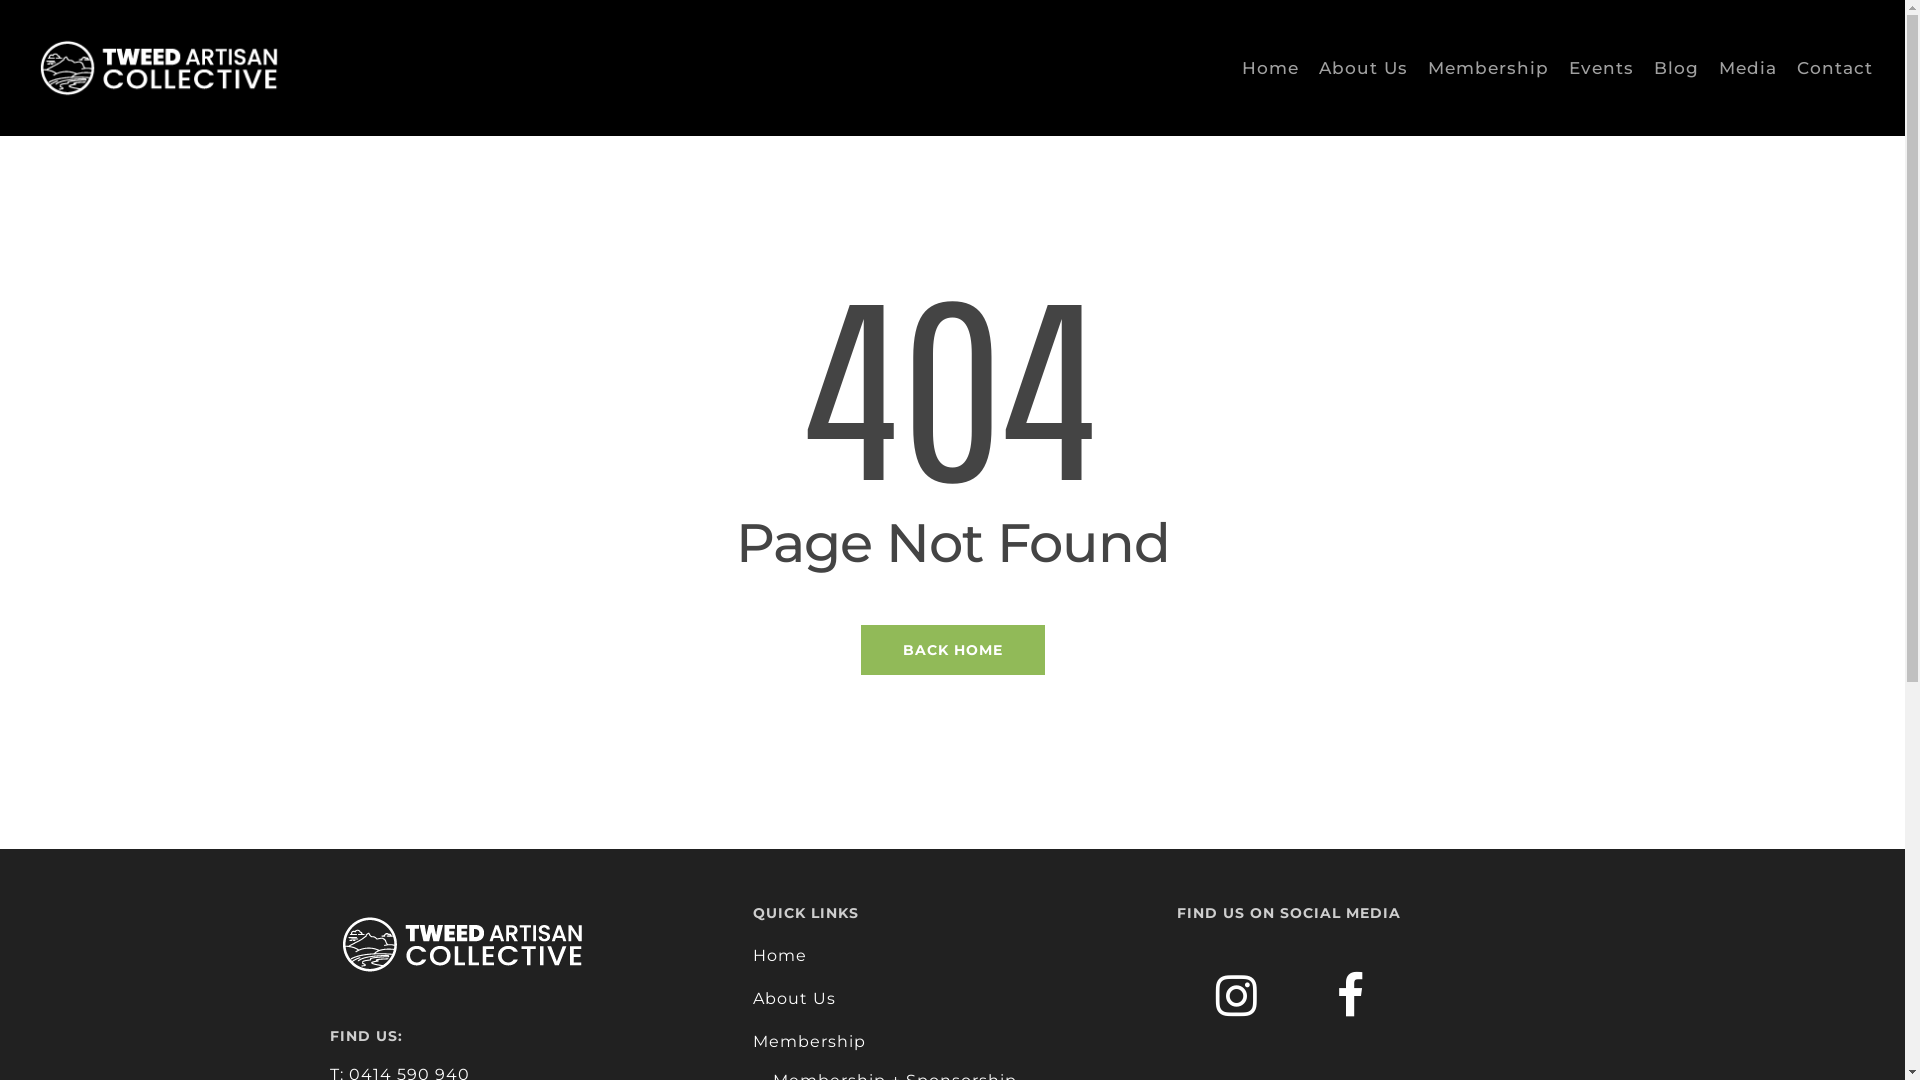 The image size is (1920, 1080). Describe the element at coordinates (952, 1042) in the screenshot. I see `Membership` at that location.